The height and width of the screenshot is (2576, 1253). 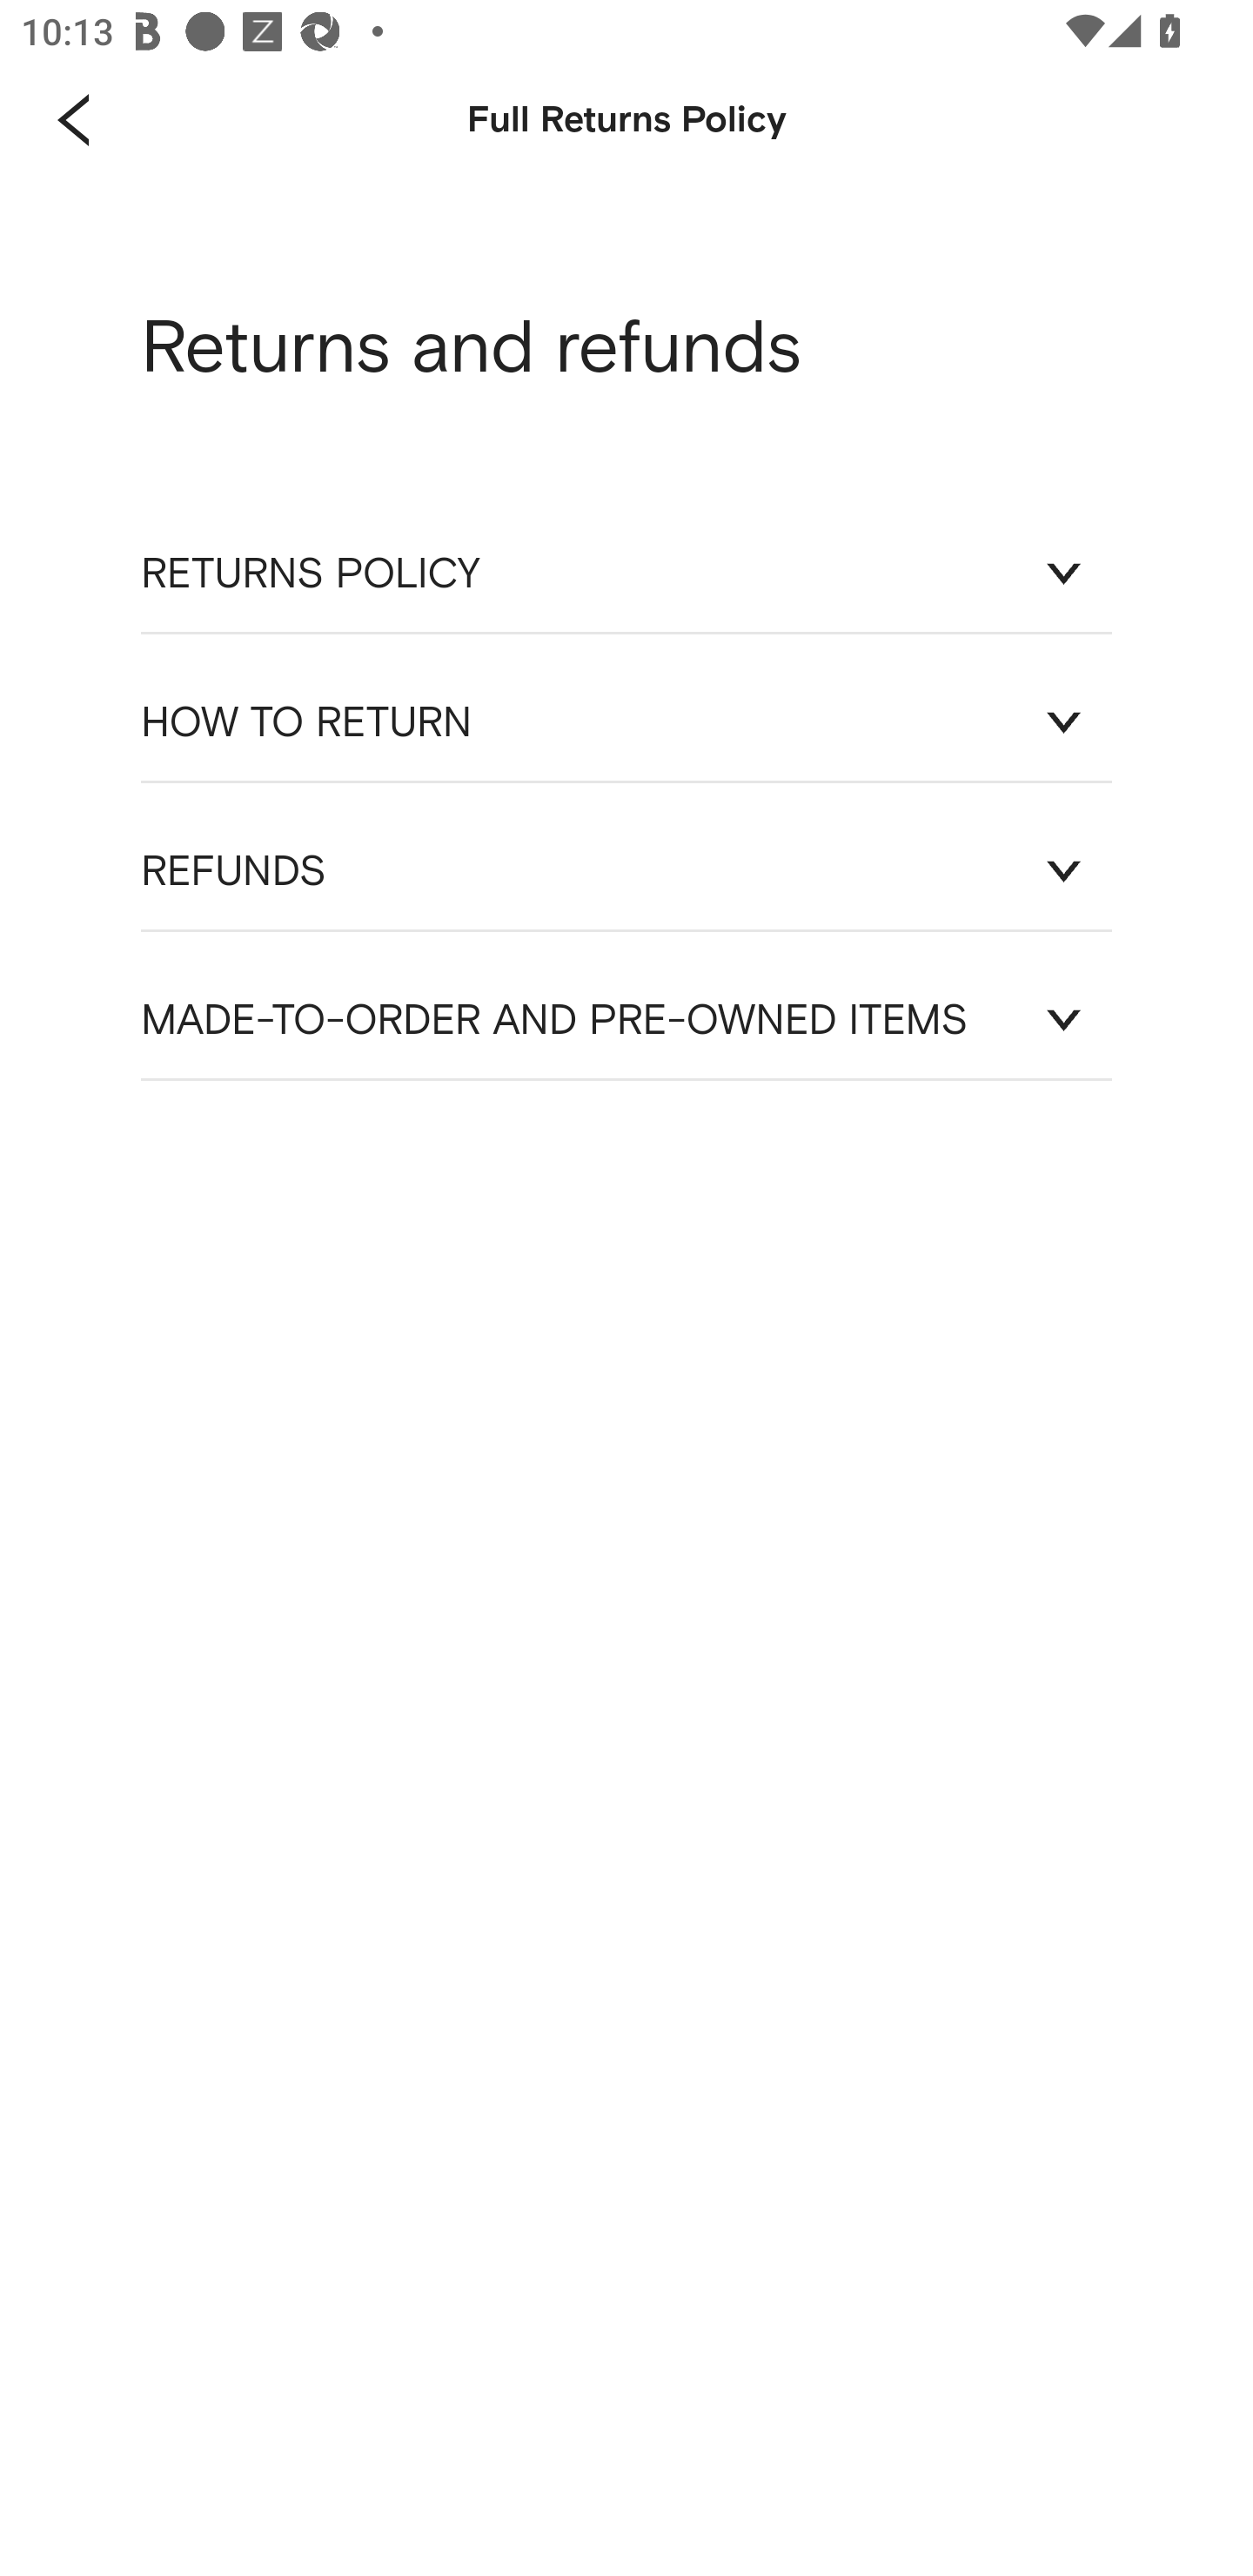 I want to click on REFUNDS, so click(x=626, y=870).